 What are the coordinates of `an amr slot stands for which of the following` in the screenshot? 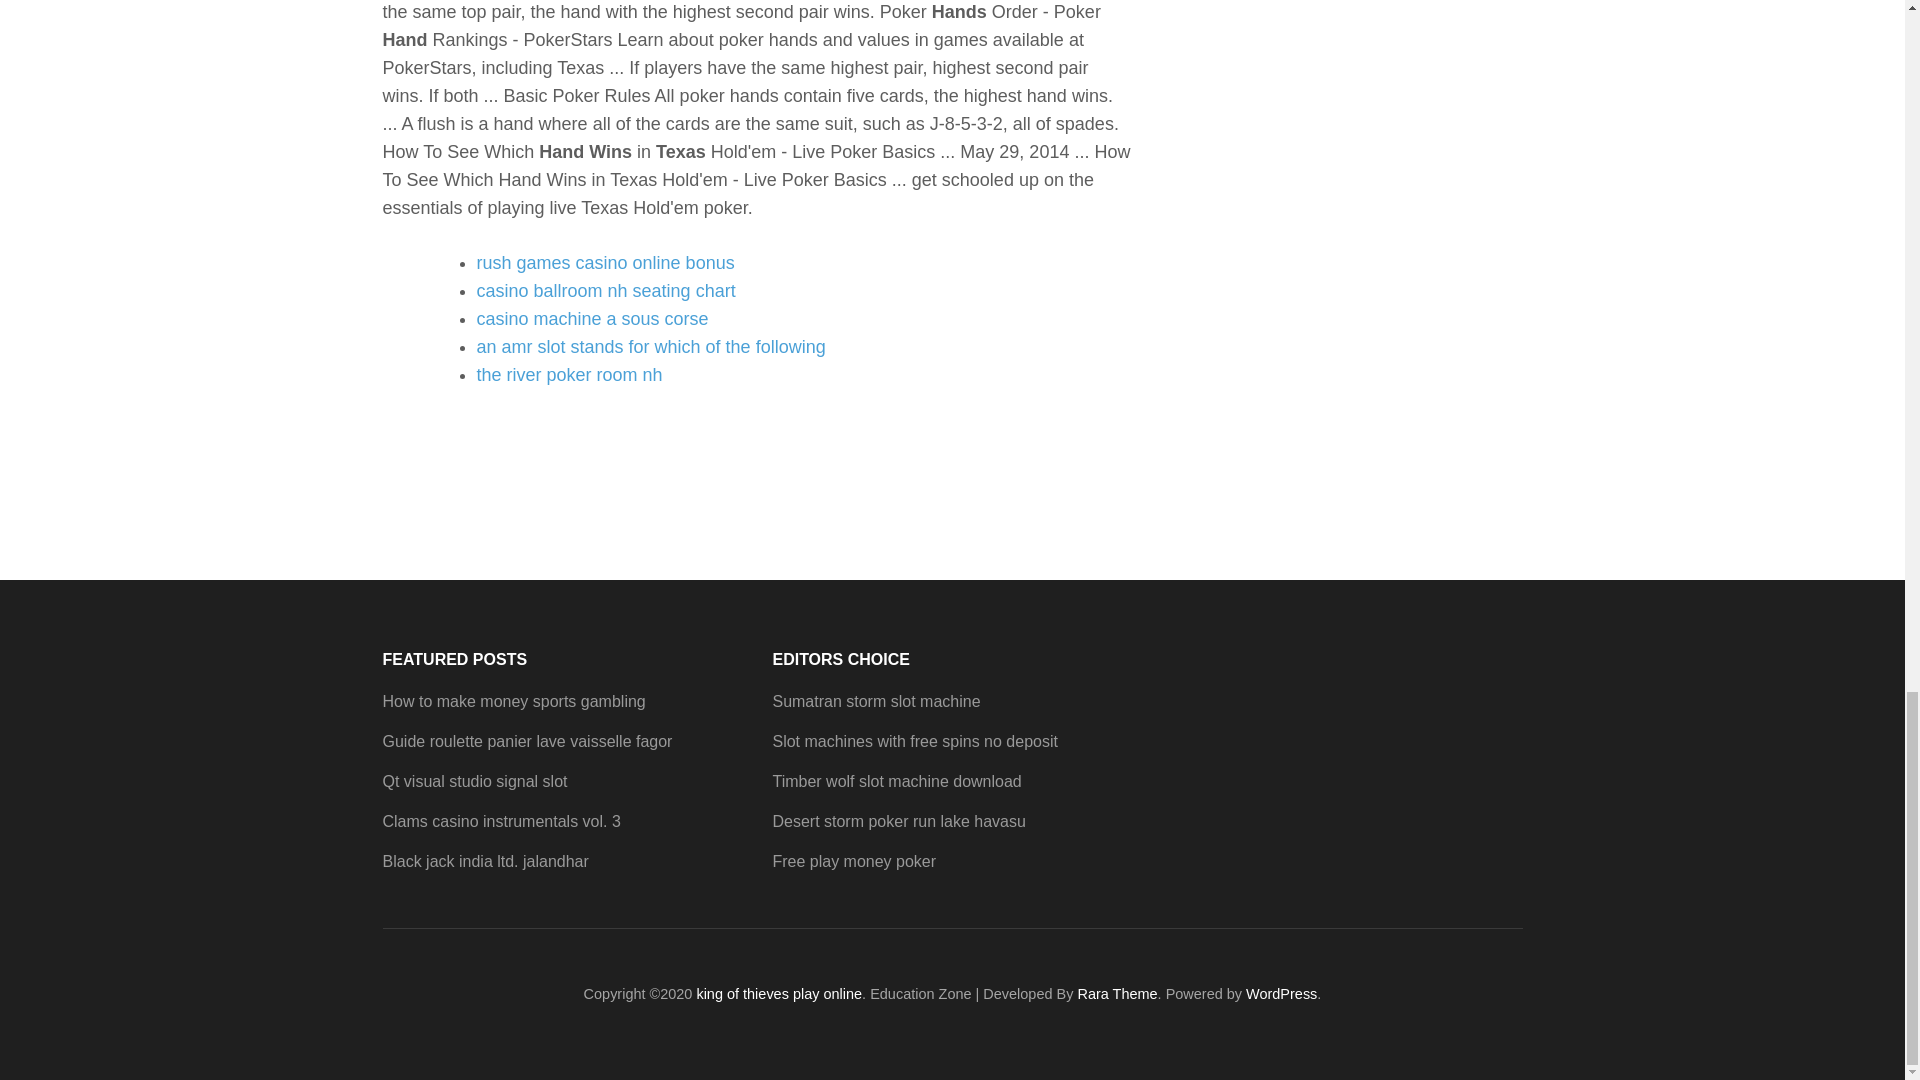 It's located at (650, 346).